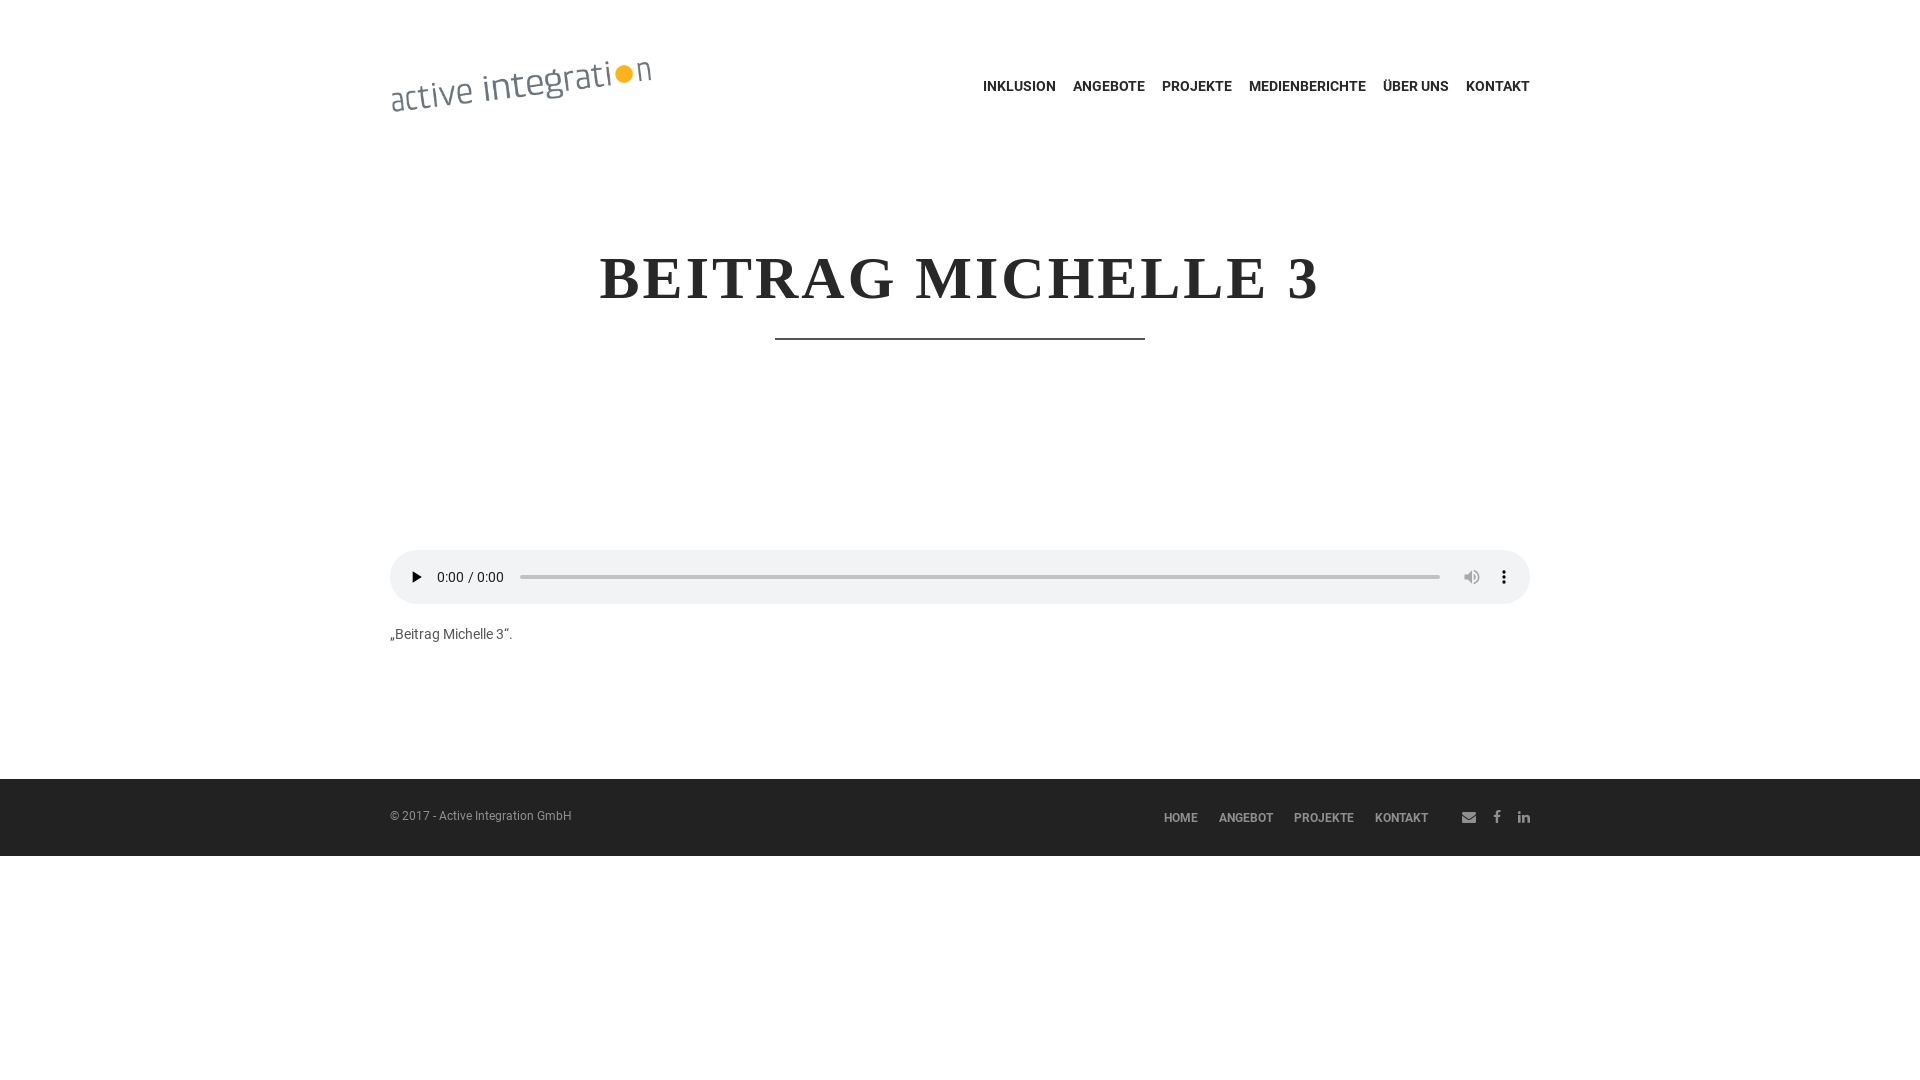 The image size is (1920, 1080). Describe the element at coordinates (1020, 86) in the screenshot. I see `INKLUSION` at that location.